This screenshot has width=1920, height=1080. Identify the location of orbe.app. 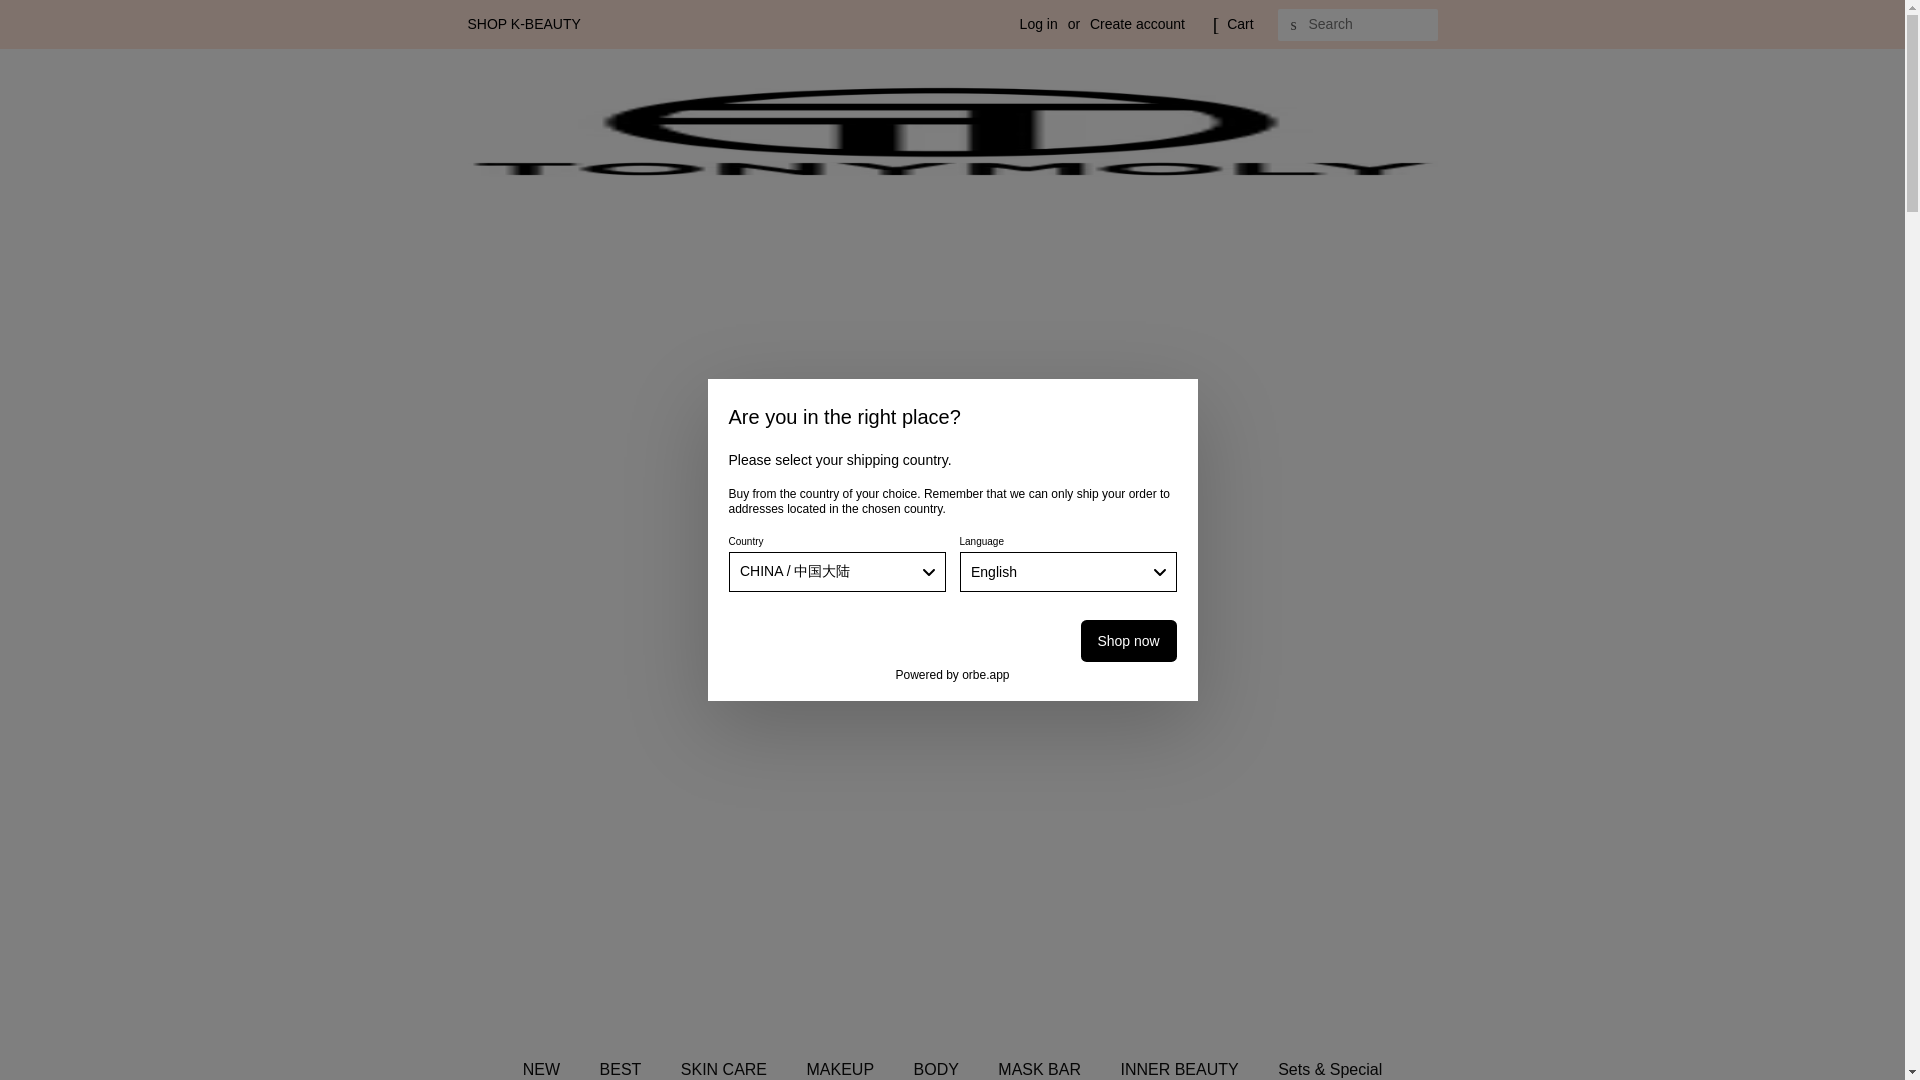
(985, 674).